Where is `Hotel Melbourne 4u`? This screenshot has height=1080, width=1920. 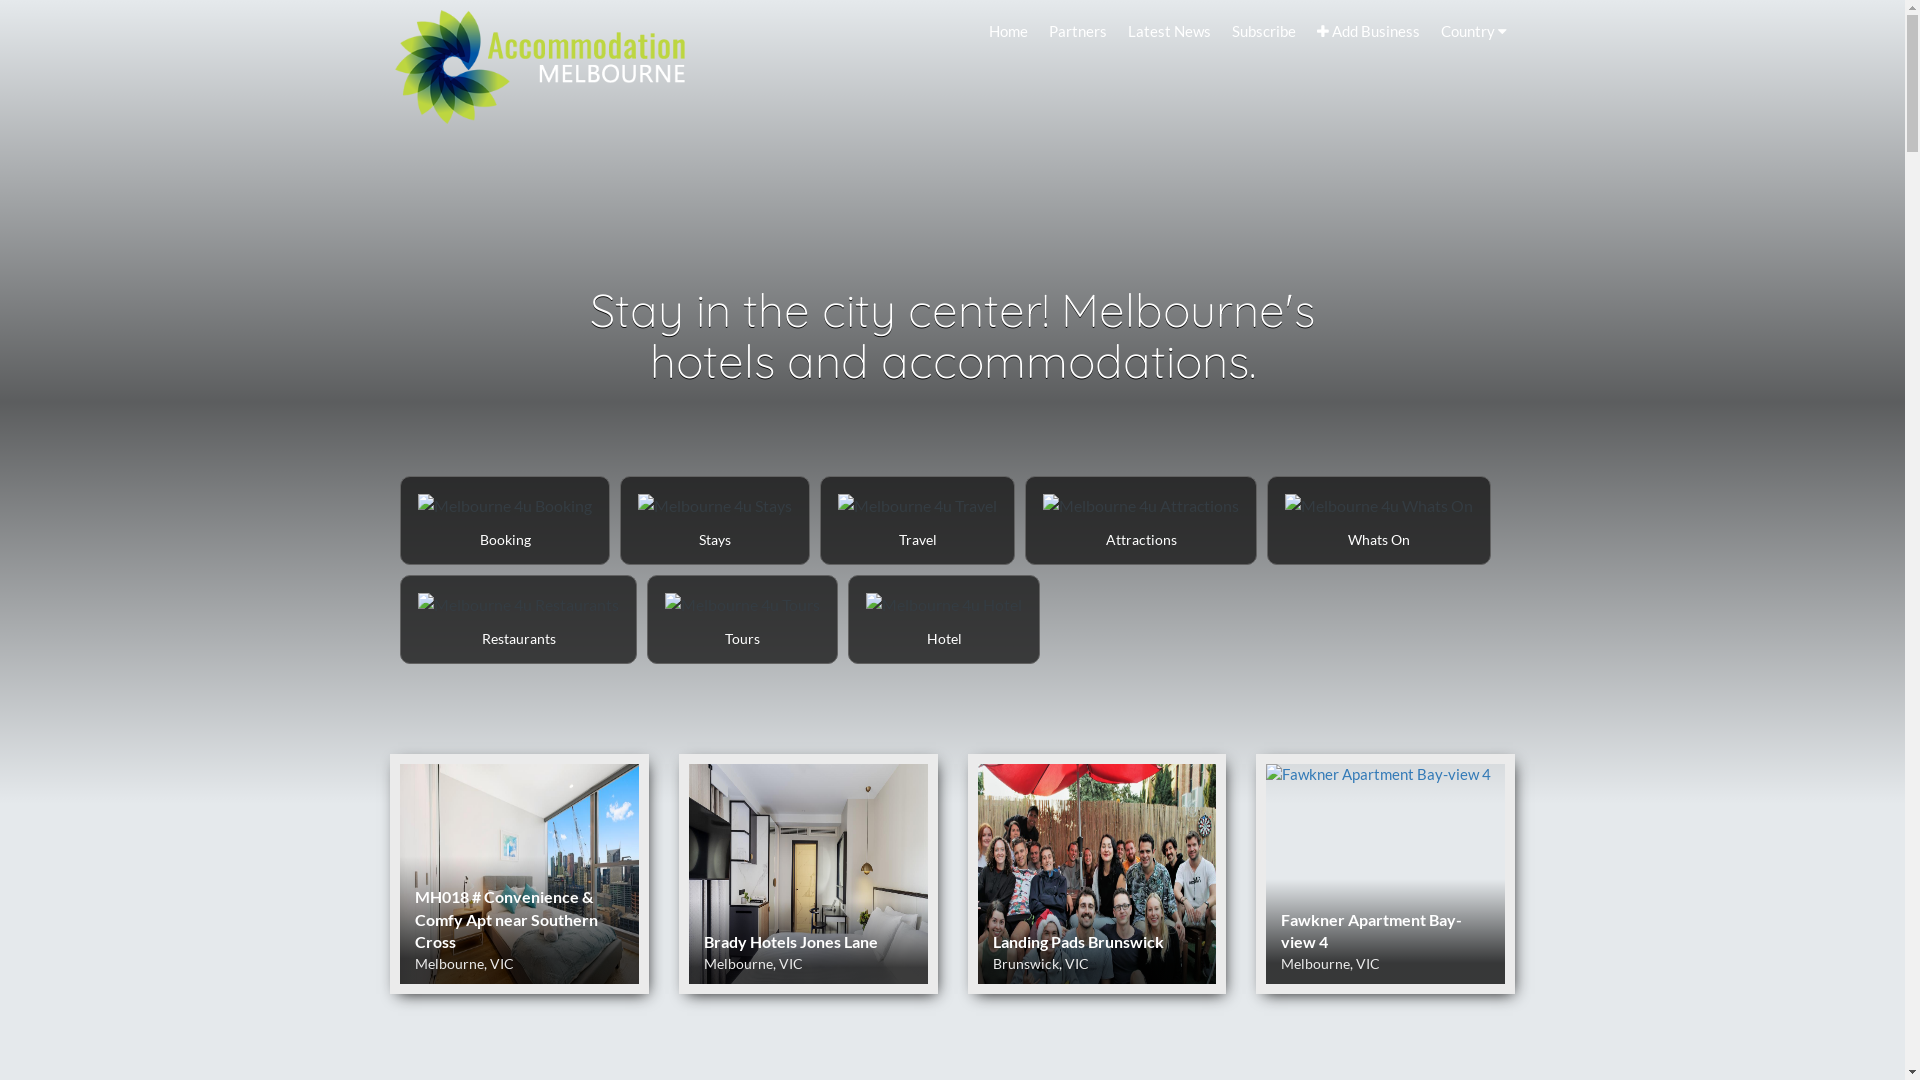
Hotel Melbourne 4u is located at coordinates (944, 620).